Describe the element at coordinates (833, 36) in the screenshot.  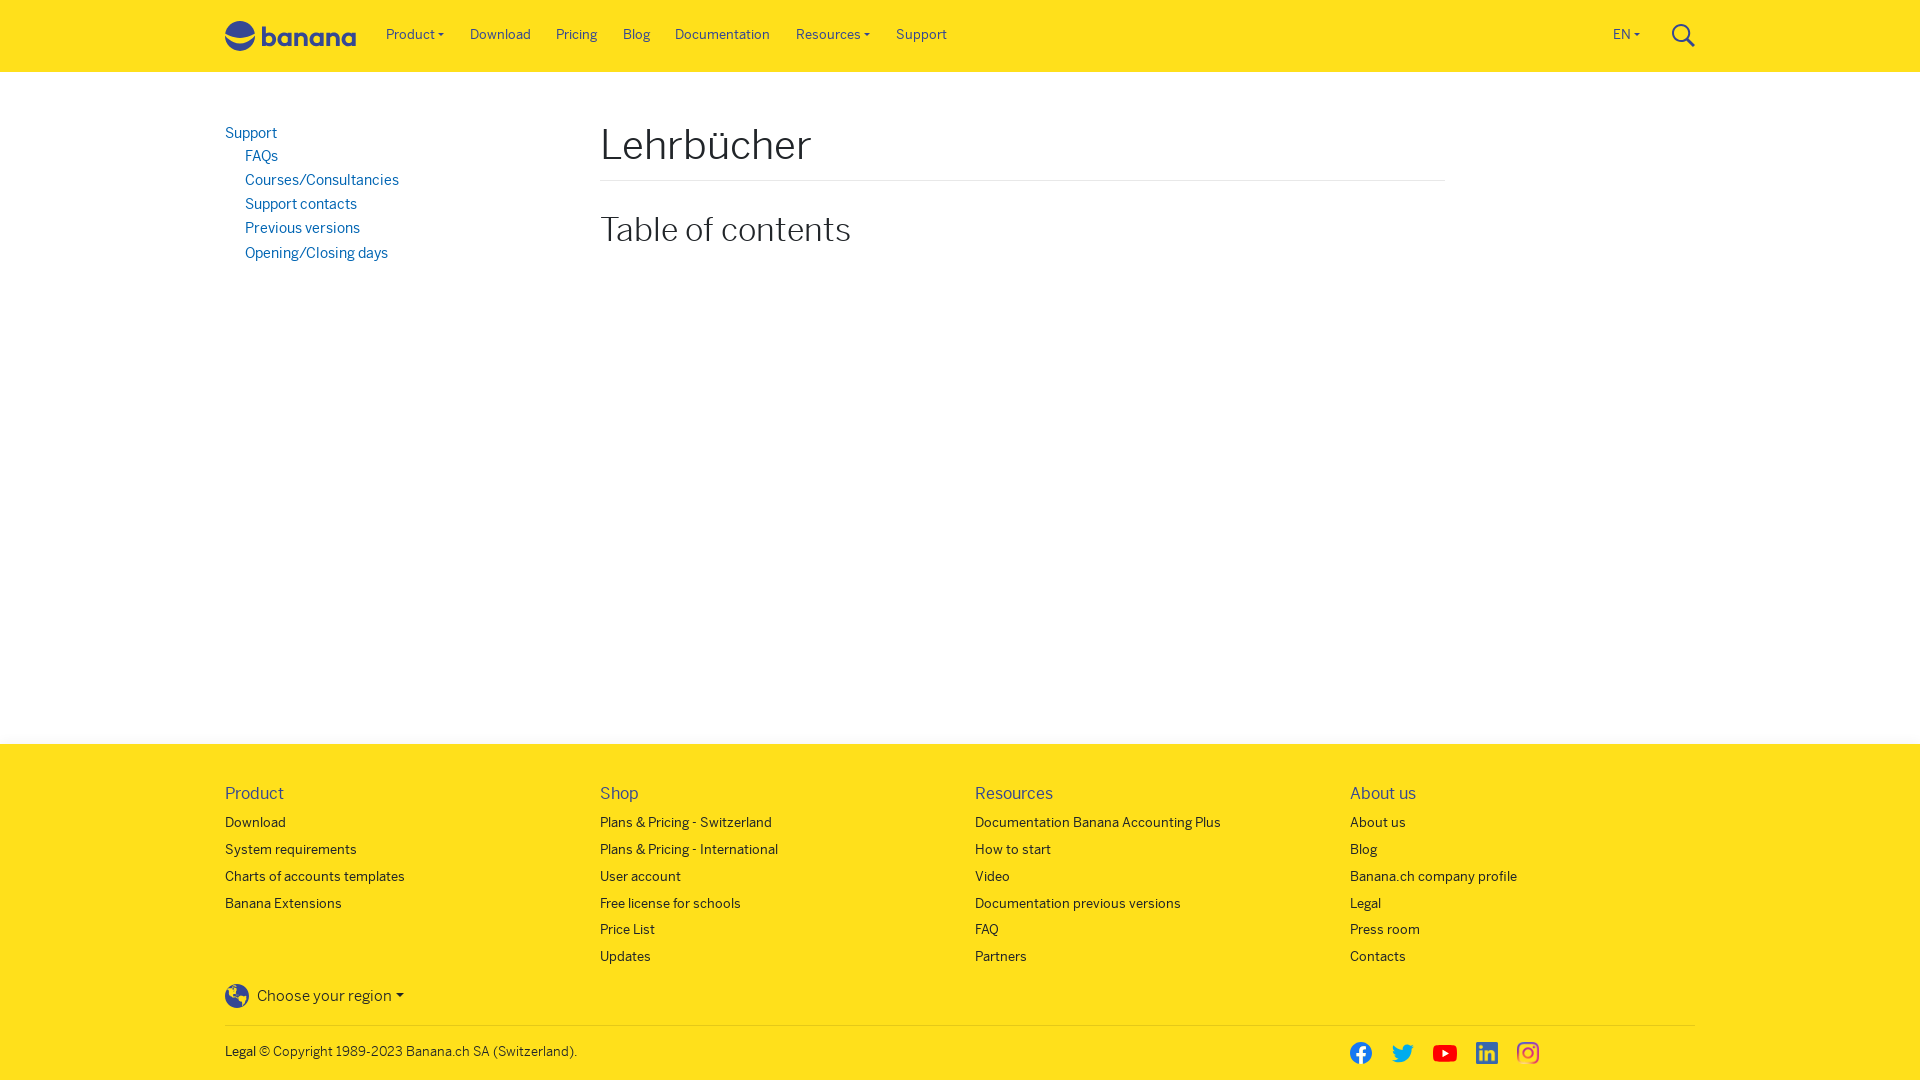
I see `Resources` at that location.